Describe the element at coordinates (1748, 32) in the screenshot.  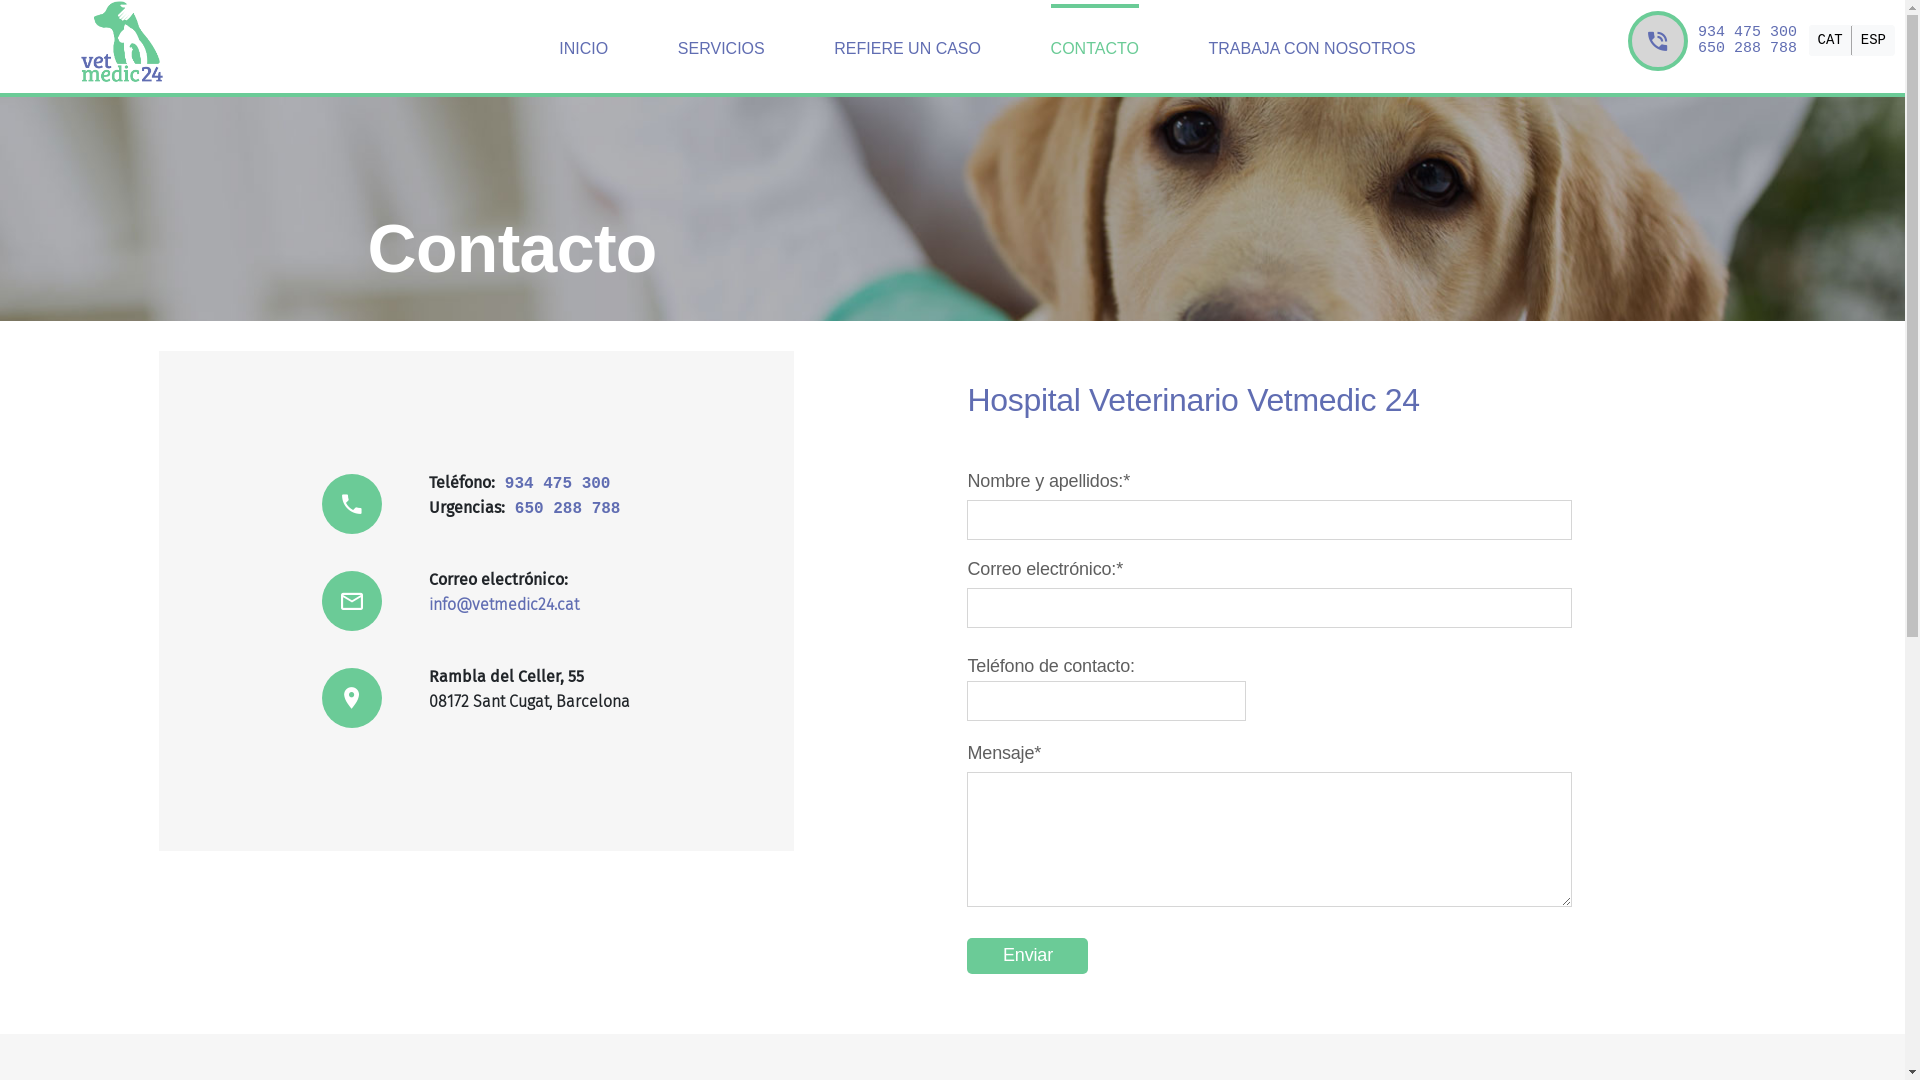
I see `934 475 300` at that location.